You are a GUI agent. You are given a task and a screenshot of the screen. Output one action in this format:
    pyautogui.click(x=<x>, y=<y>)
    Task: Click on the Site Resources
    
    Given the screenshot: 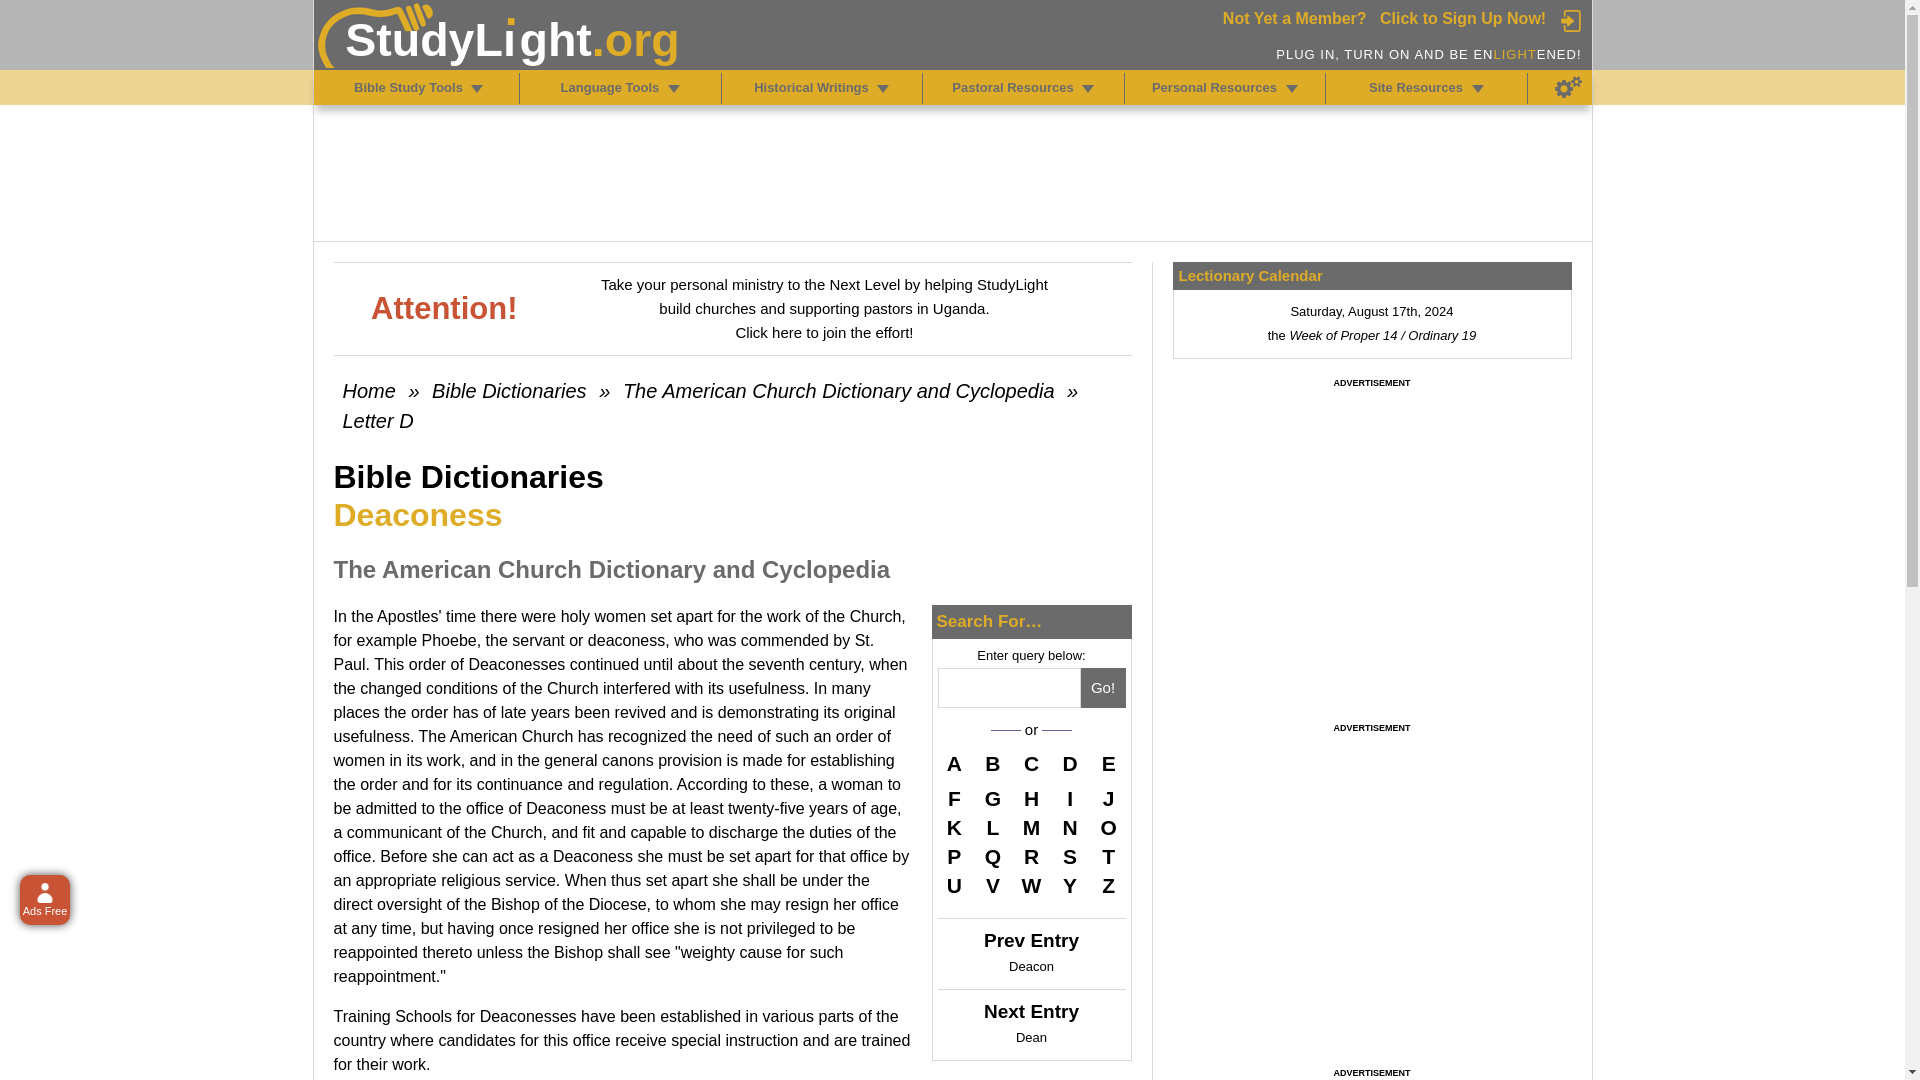 What is the action you would take?
    pyautogui.click(x=1478, y=88)
    